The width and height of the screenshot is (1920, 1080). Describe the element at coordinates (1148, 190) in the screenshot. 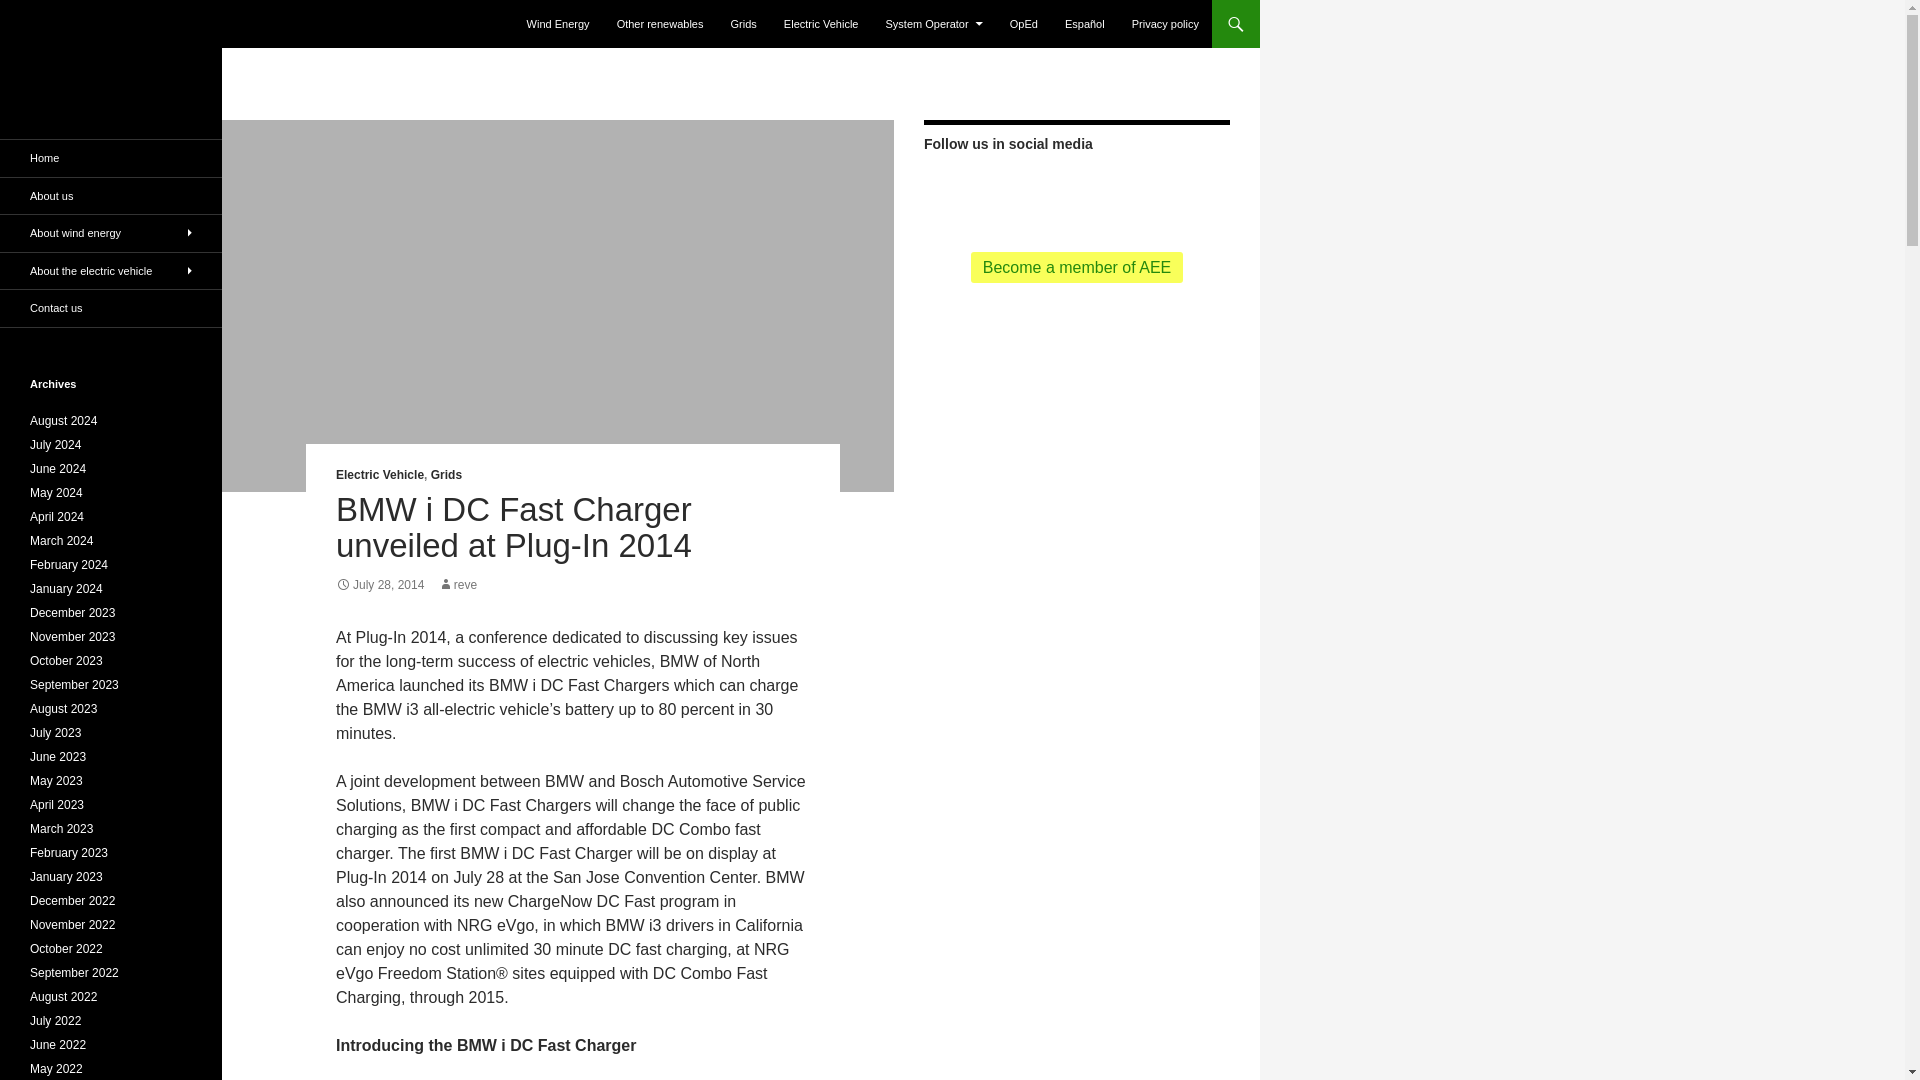

I see `flickr` at that location.